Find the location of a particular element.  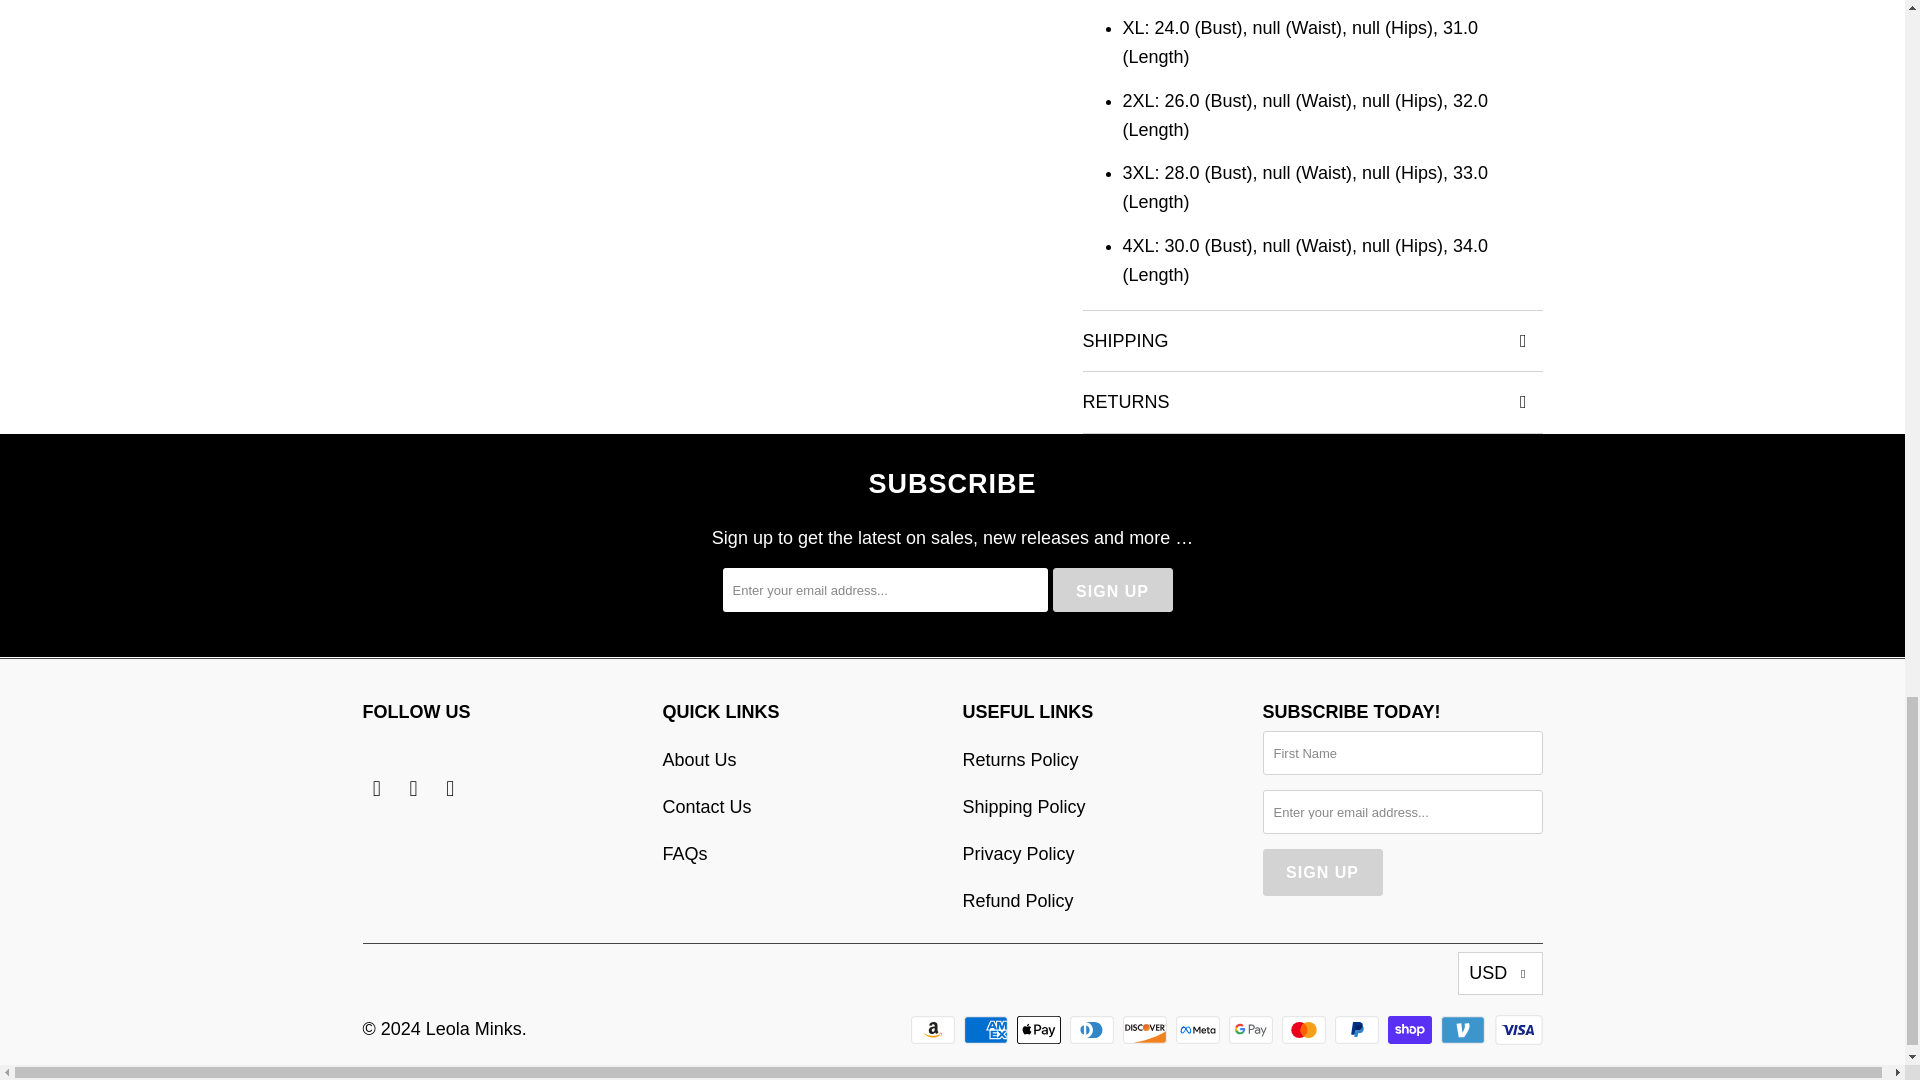

Mastercard is located at coordinates (1306, 1030).